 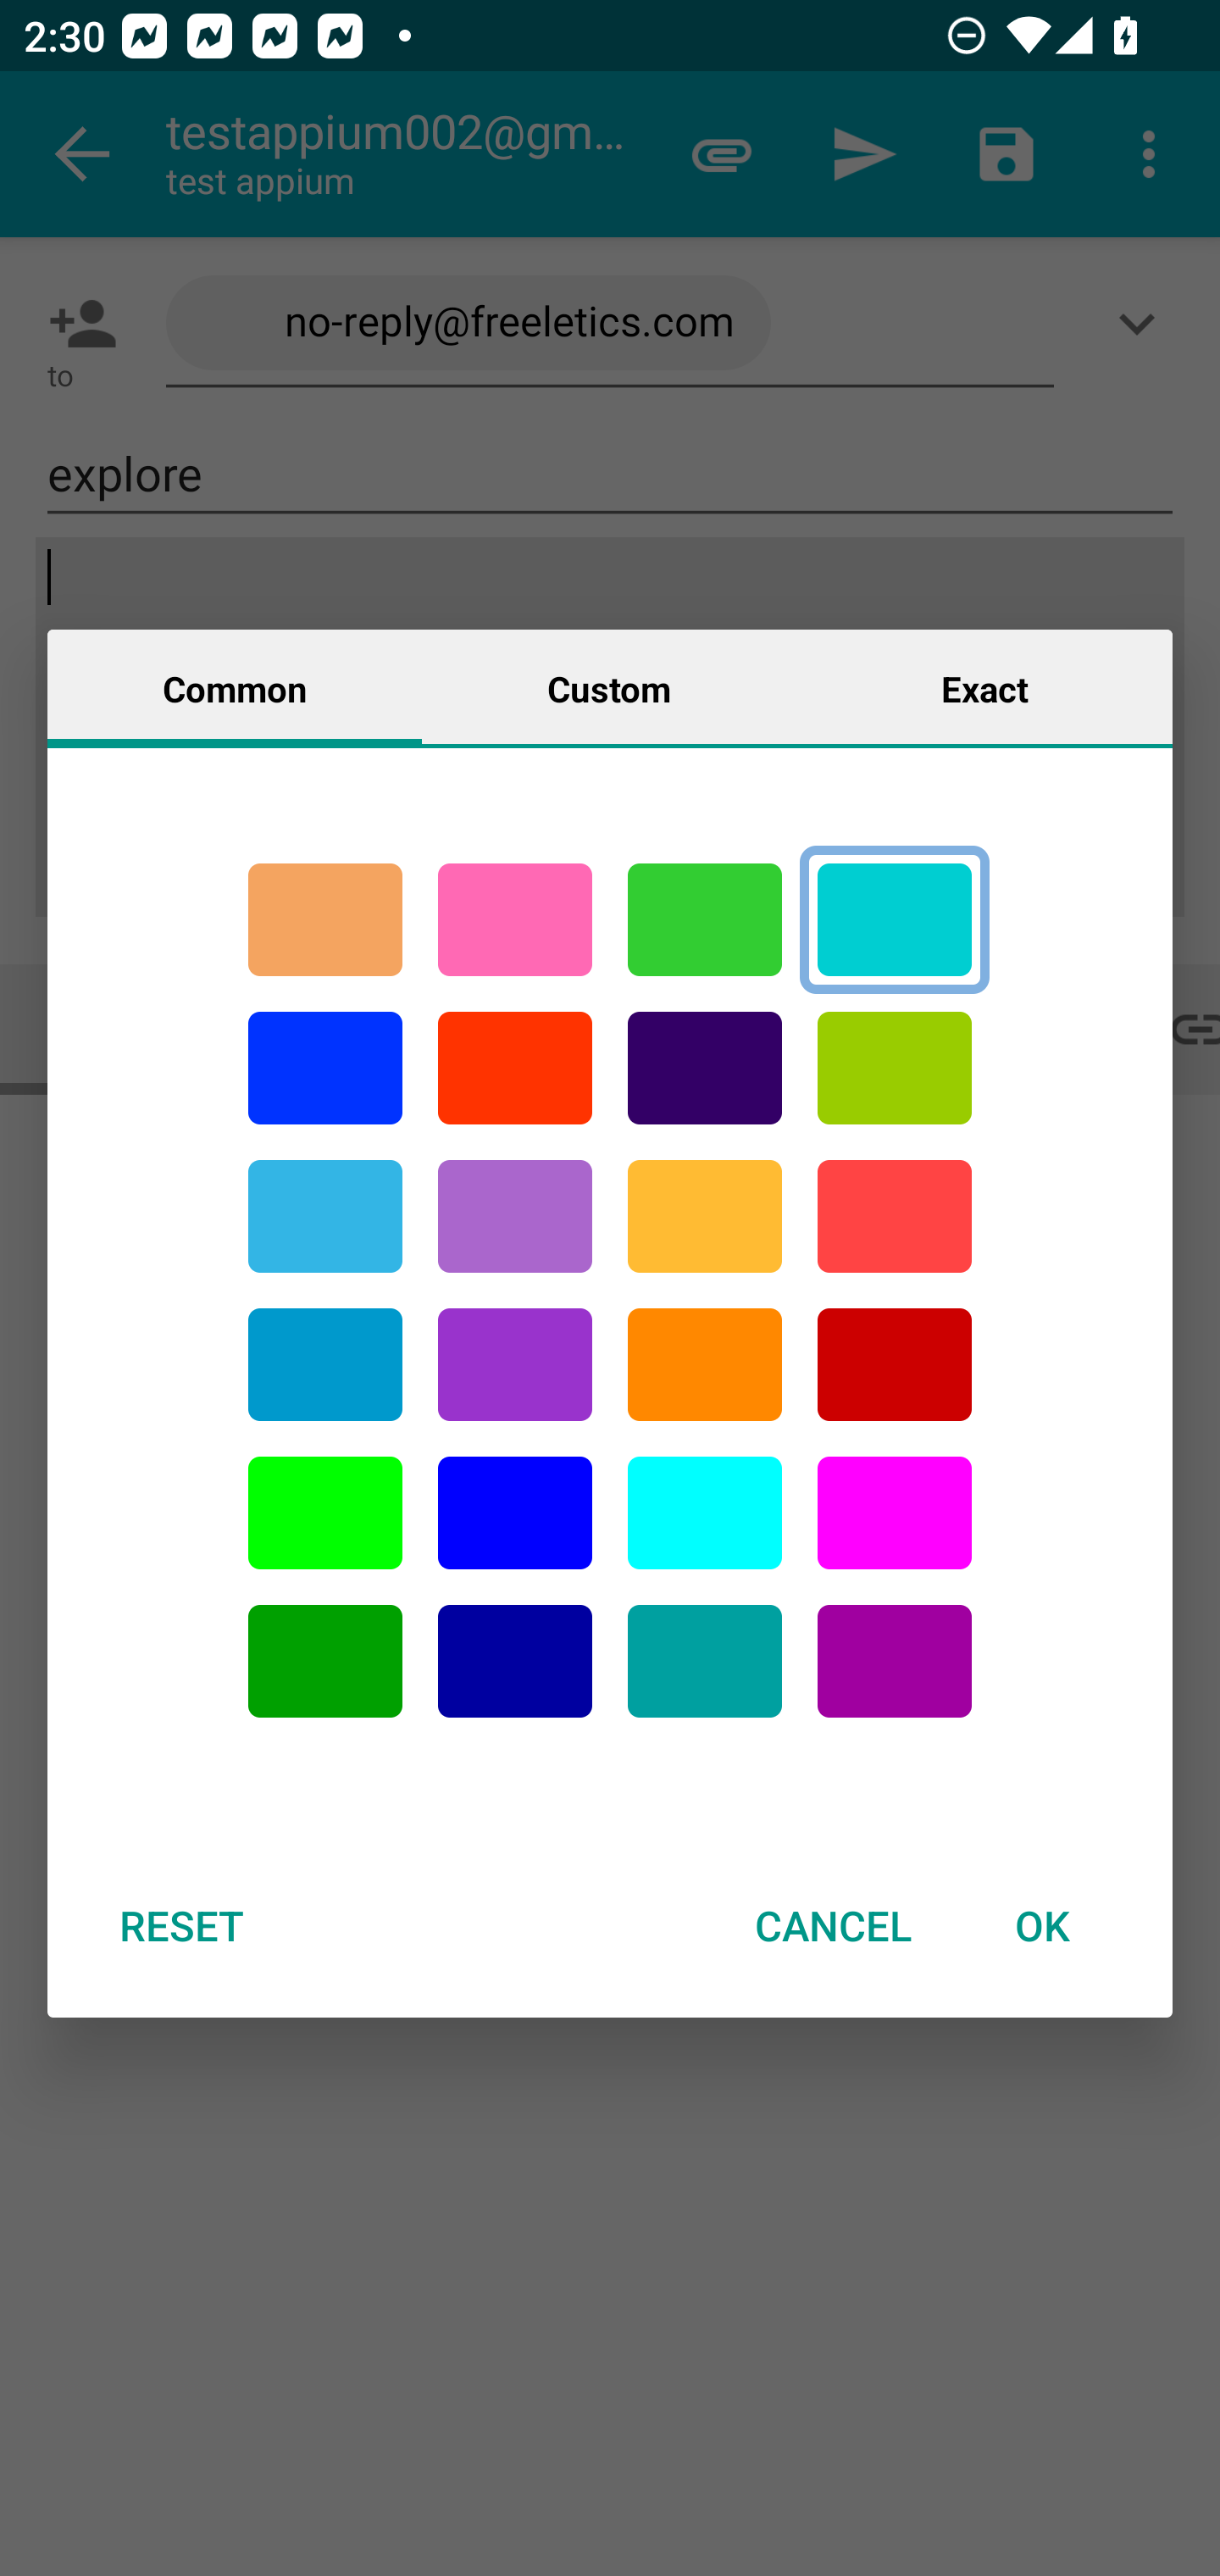 I want to click on Light green, so click(x=895, y=1068).